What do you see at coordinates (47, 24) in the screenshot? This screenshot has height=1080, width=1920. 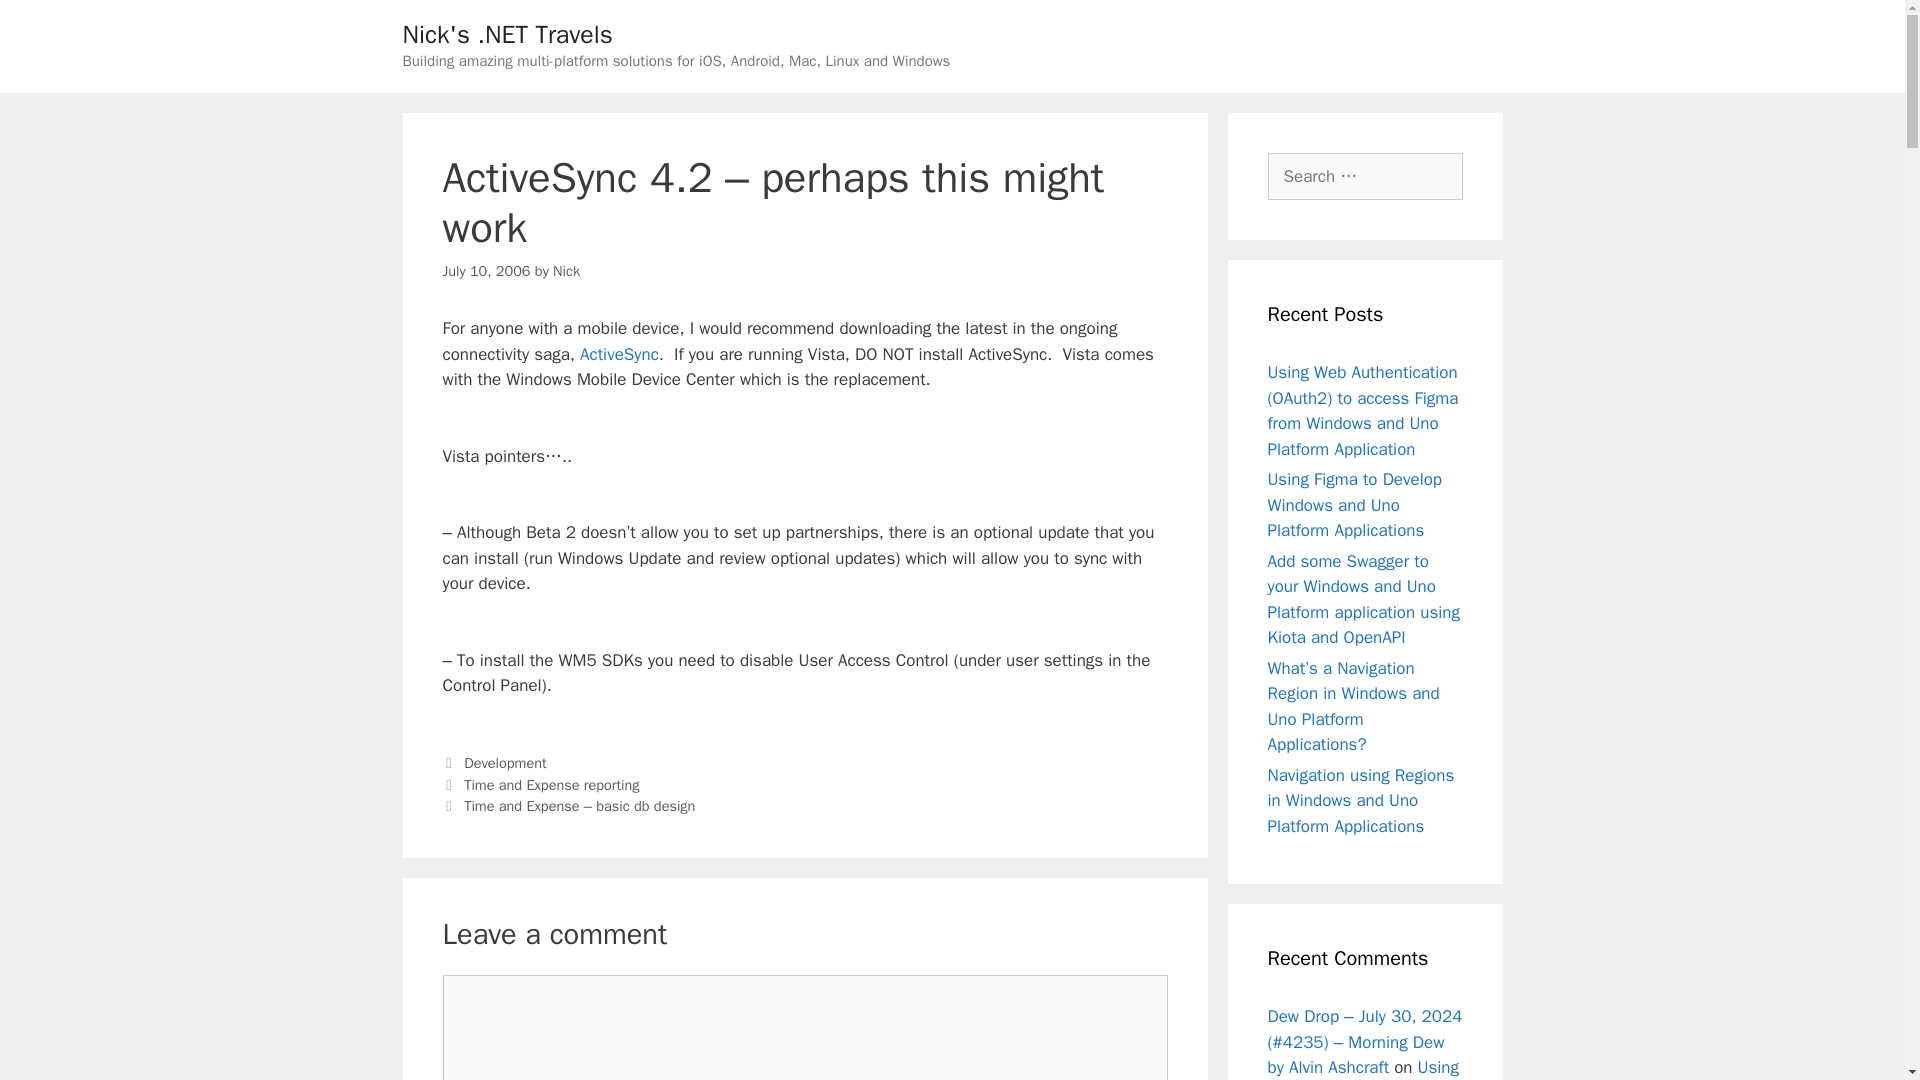 I see `Search` at bounding box center [47, 24].